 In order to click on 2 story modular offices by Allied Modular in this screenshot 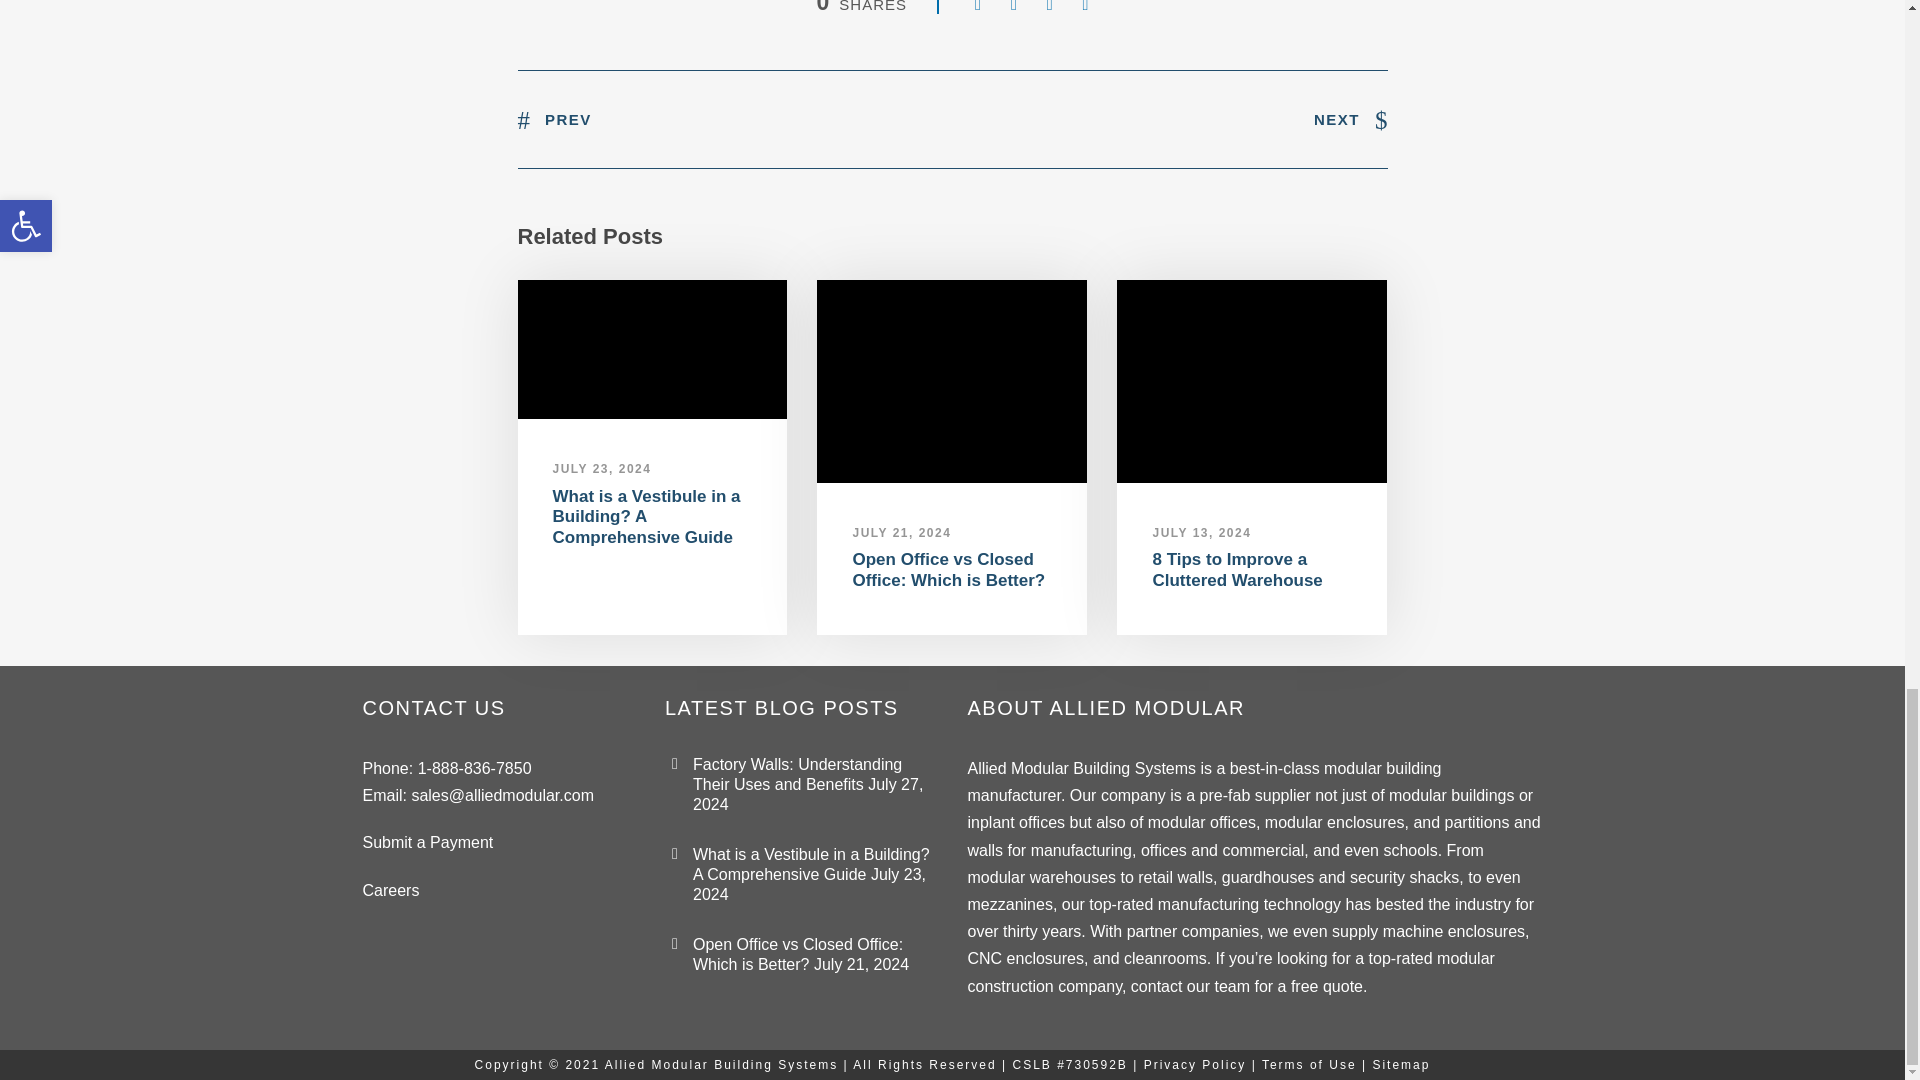, I will do `click(952, 380)`.